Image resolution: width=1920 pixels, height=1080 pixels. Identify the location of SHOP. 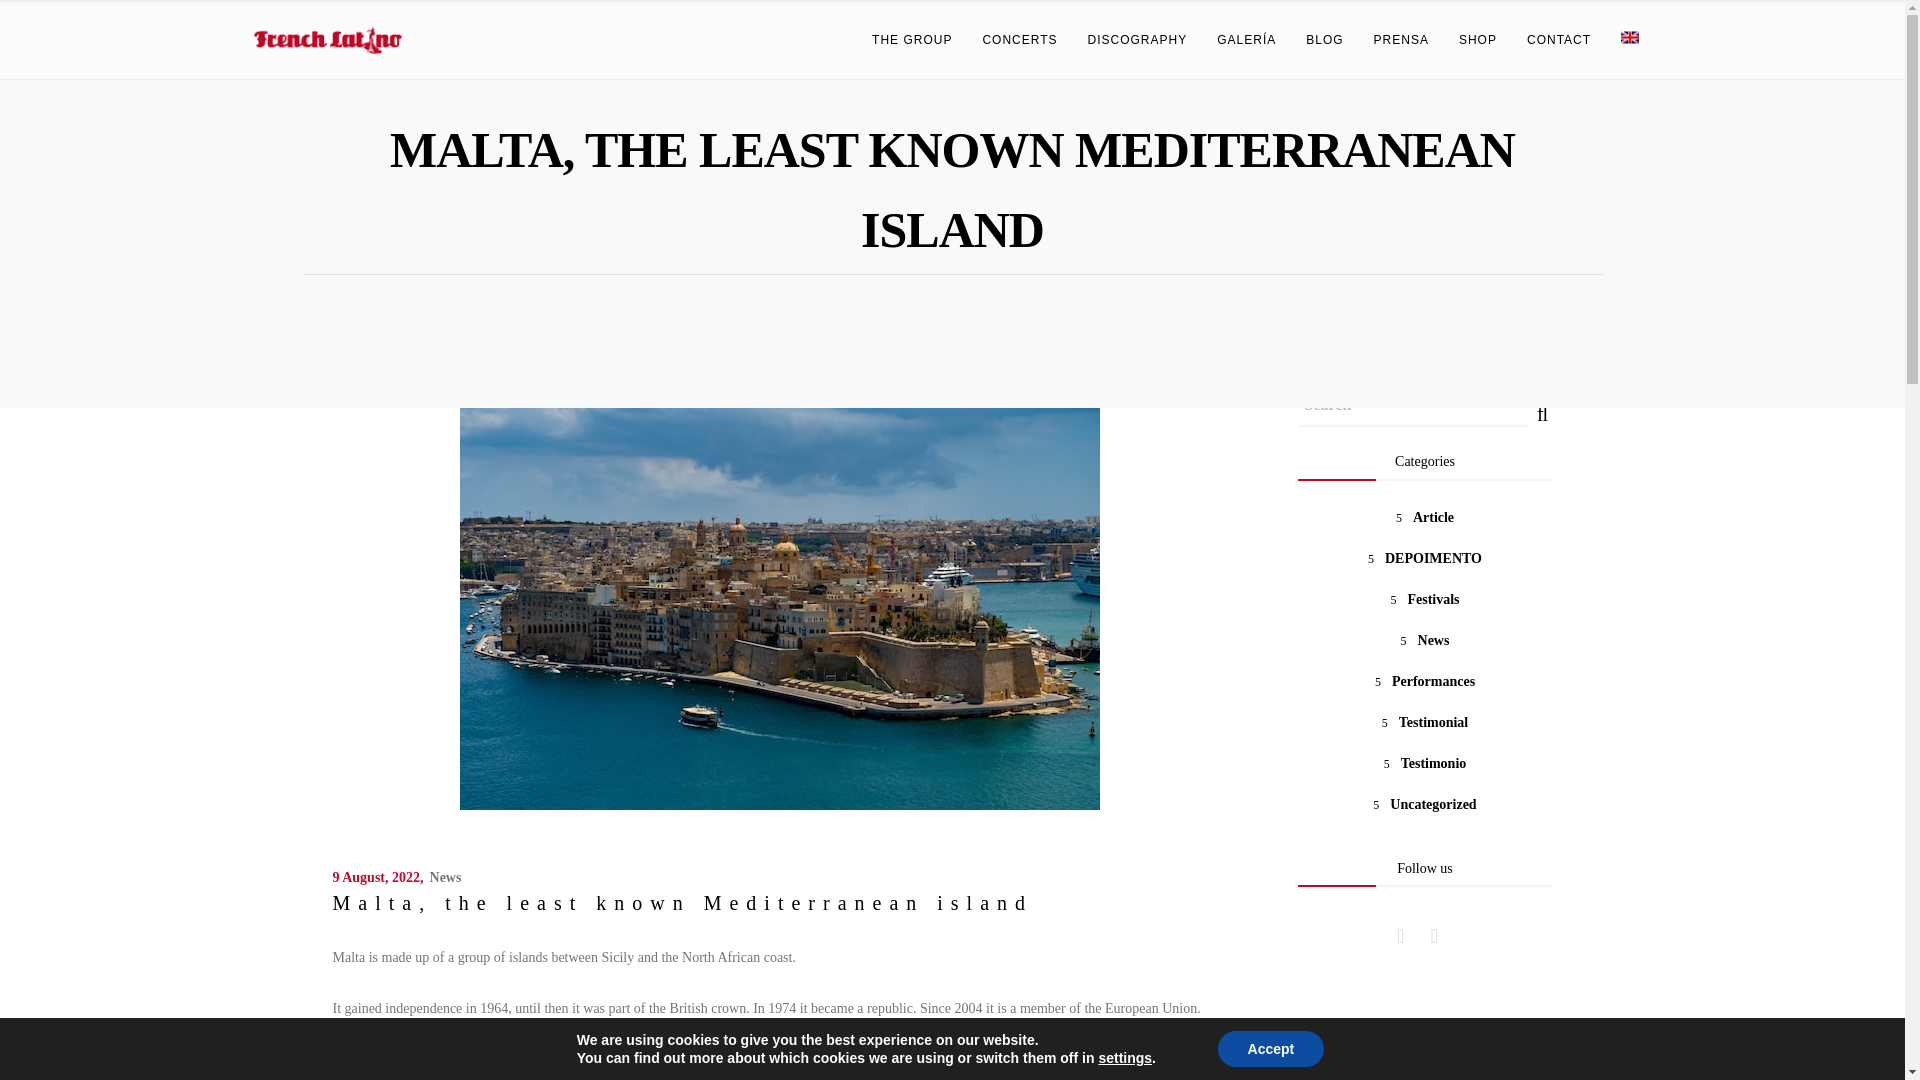
(1478, 39).